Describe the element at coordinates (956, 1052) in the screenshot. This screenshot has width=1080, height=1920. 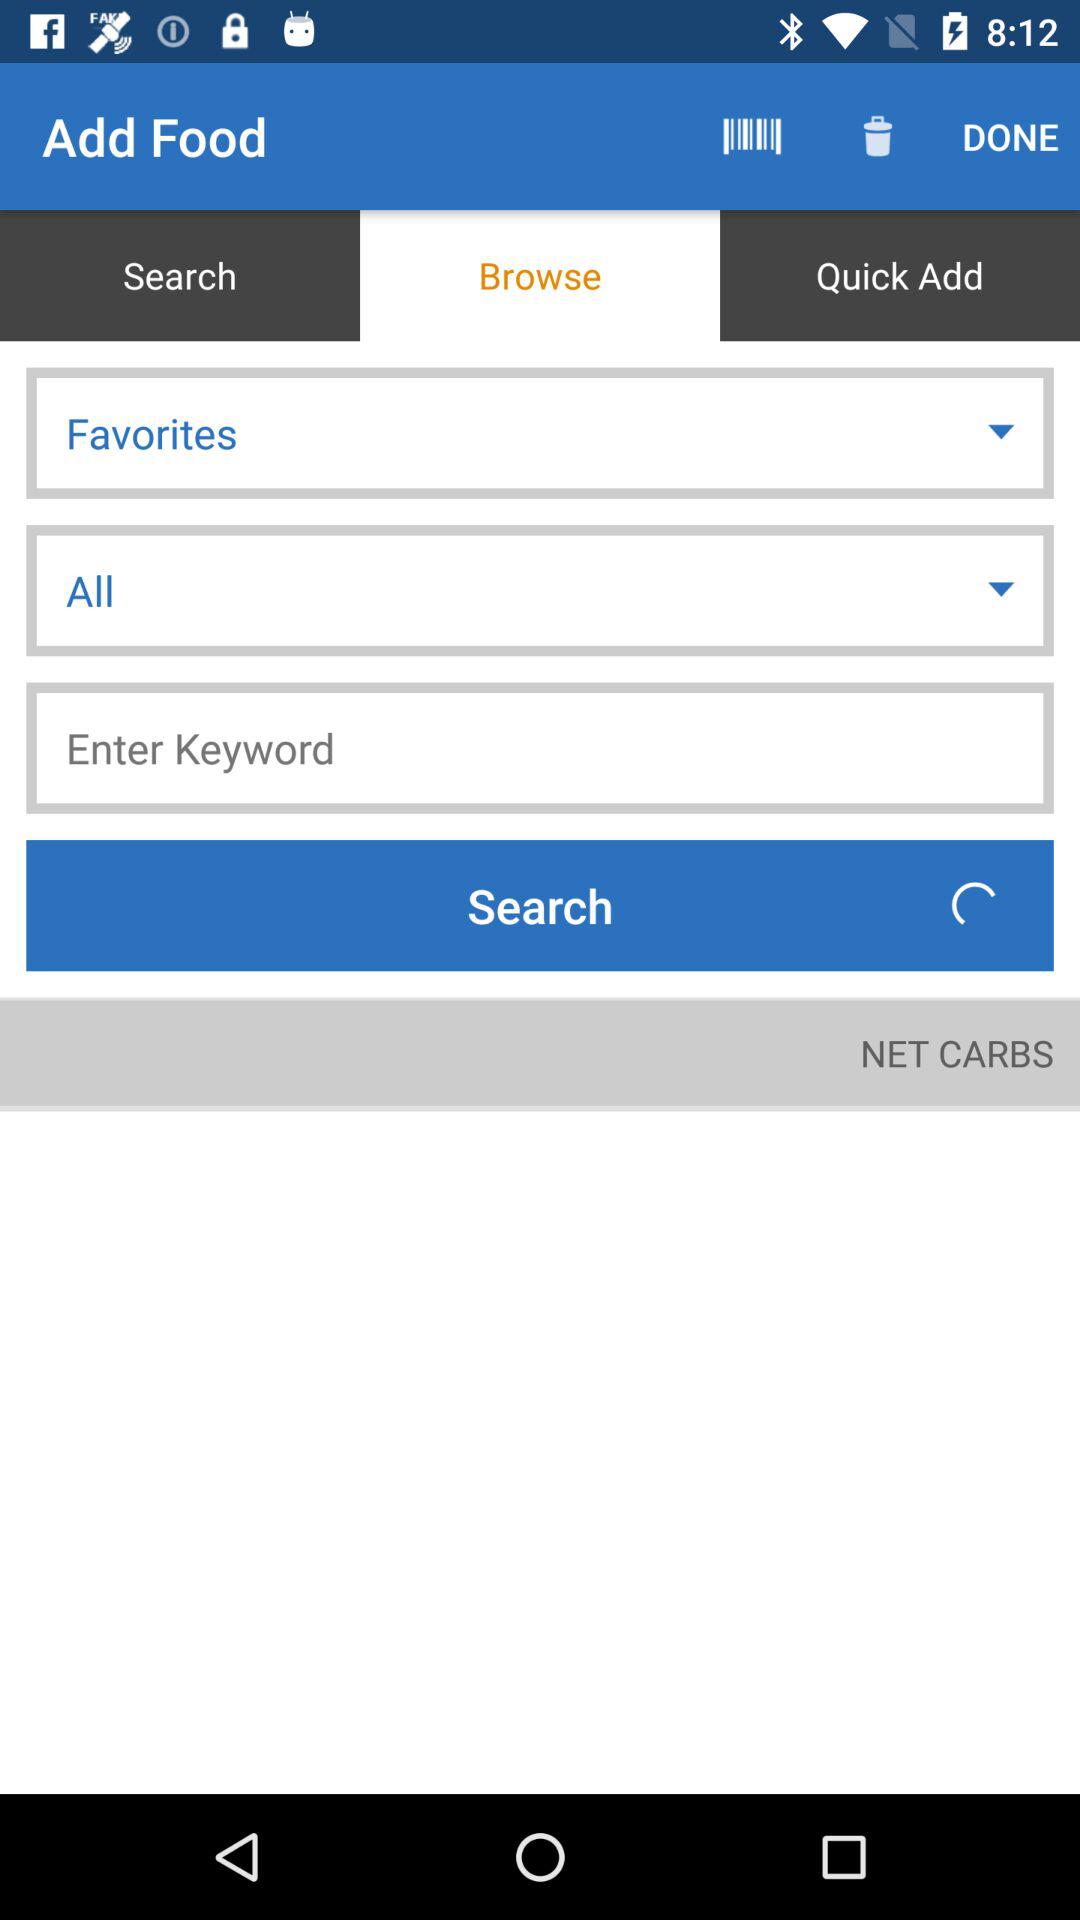
I see `turn off net carbs item` at that location.